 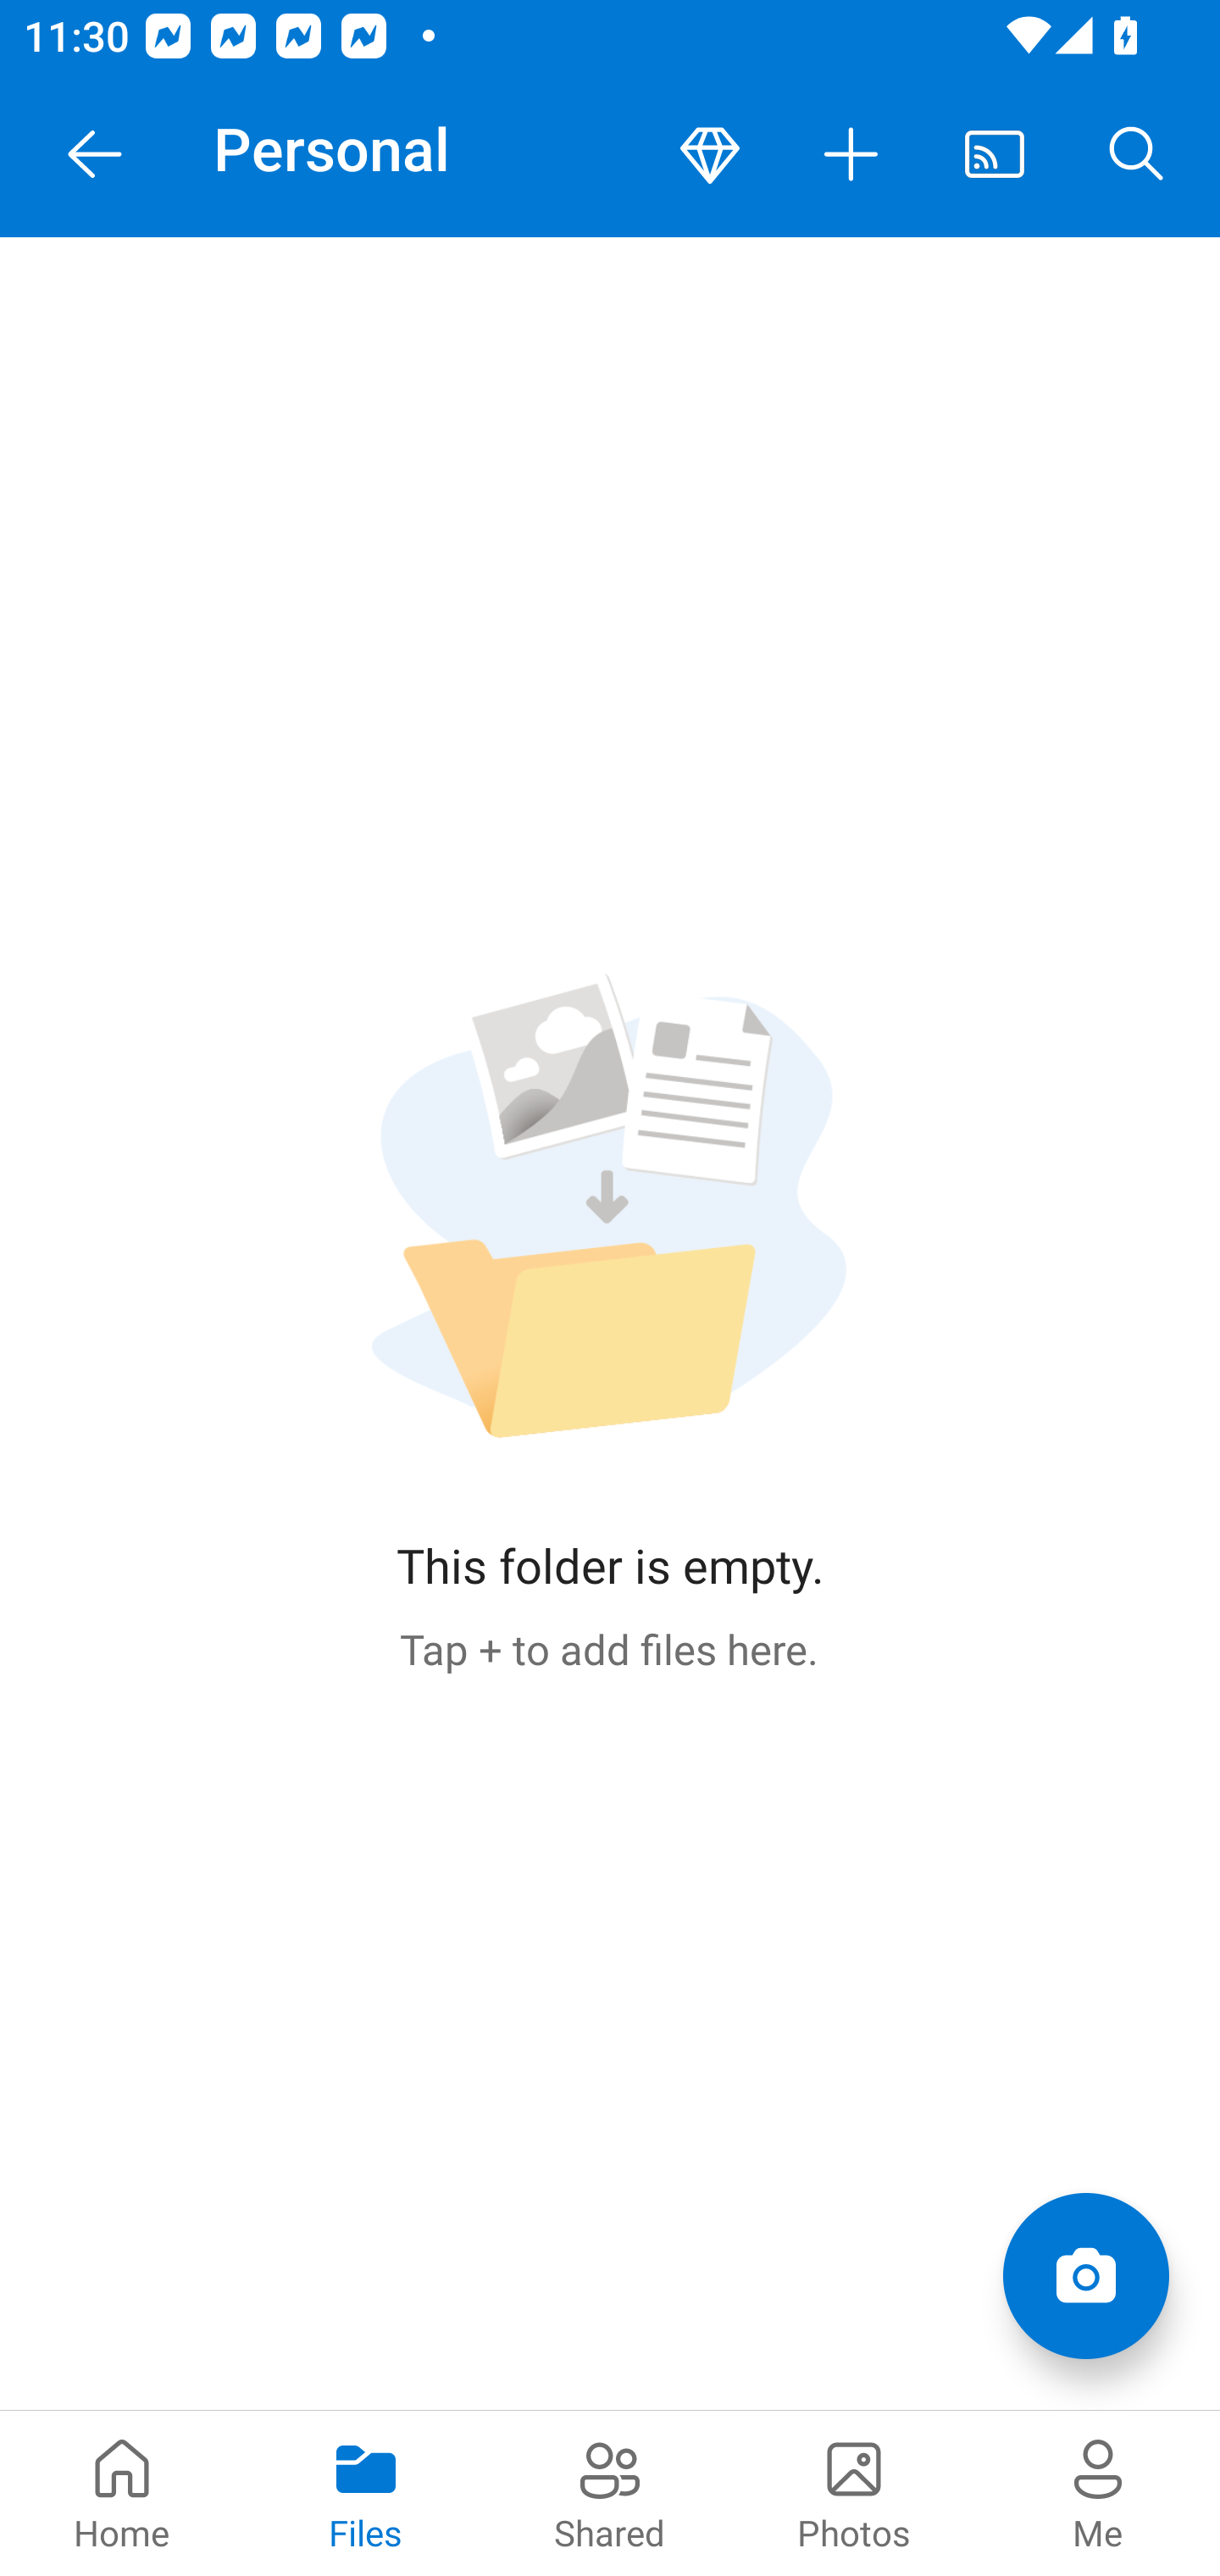 What do you see at coordinates (1137, 154) in the screenshot?
I see `Search button` at bounding box center [1137, 154].